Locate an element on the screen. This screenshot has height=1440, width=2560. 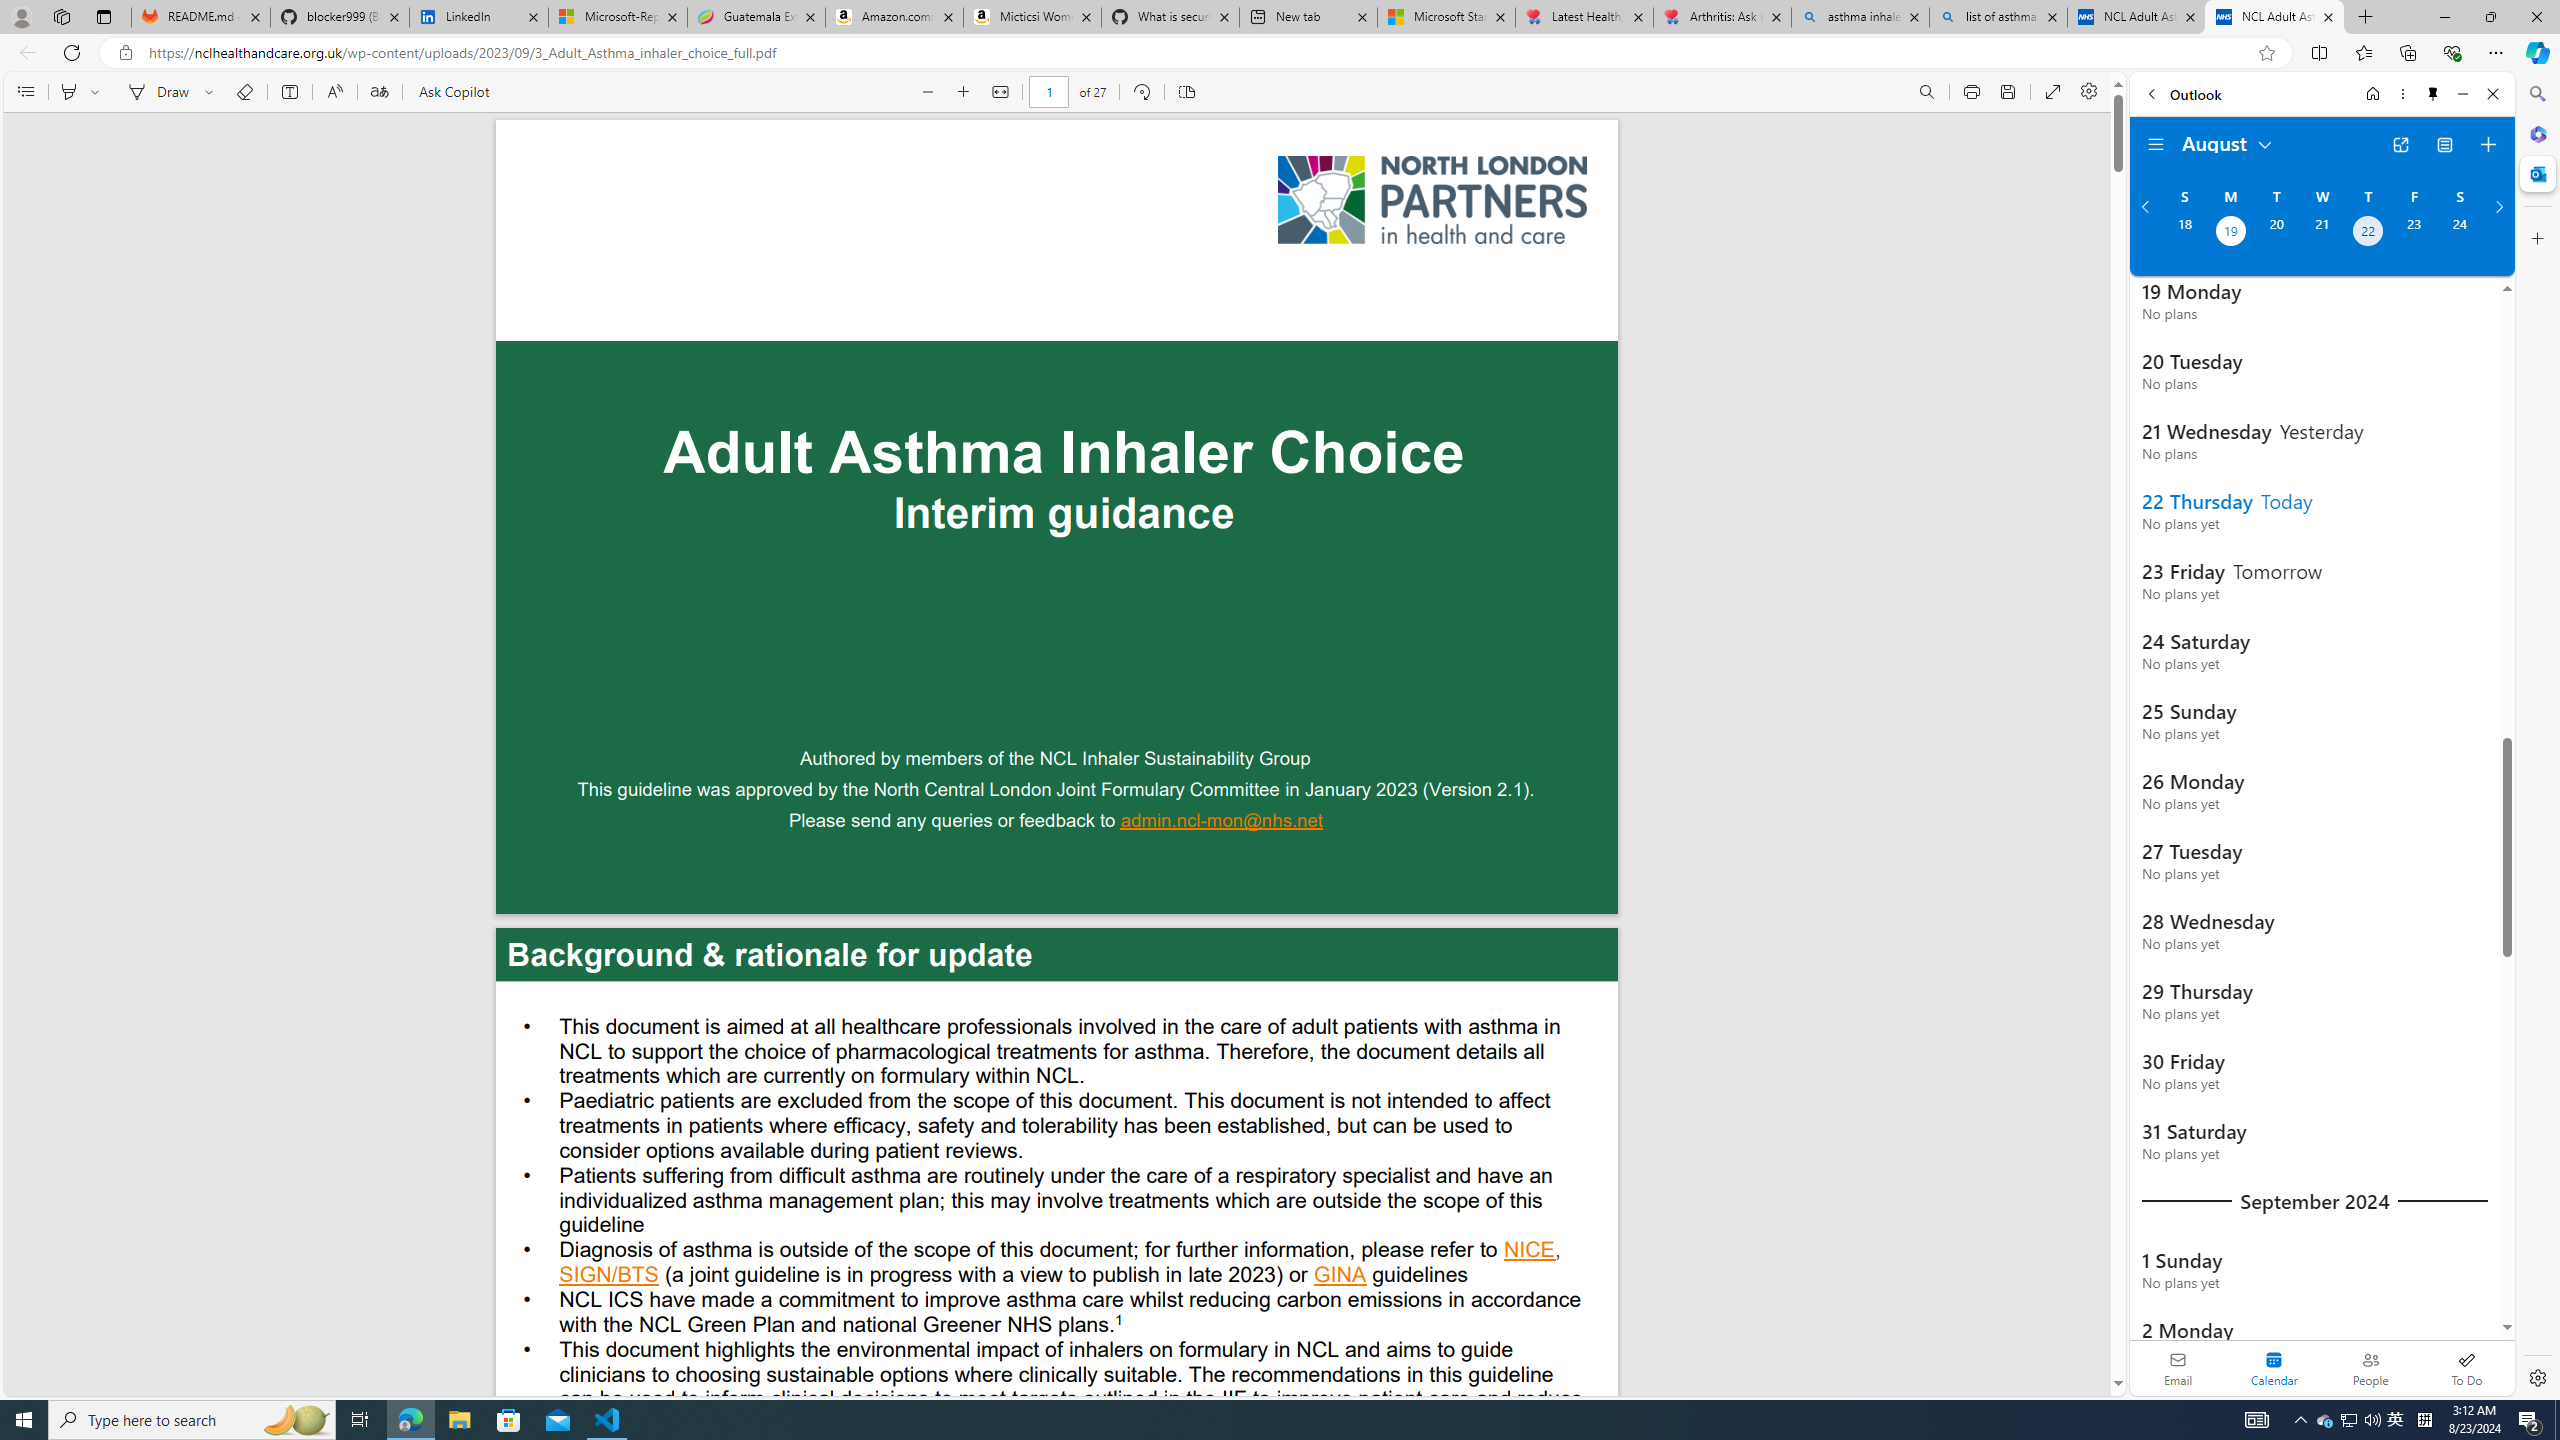
SIGN/BTS is located at coordinates (609, 1277).